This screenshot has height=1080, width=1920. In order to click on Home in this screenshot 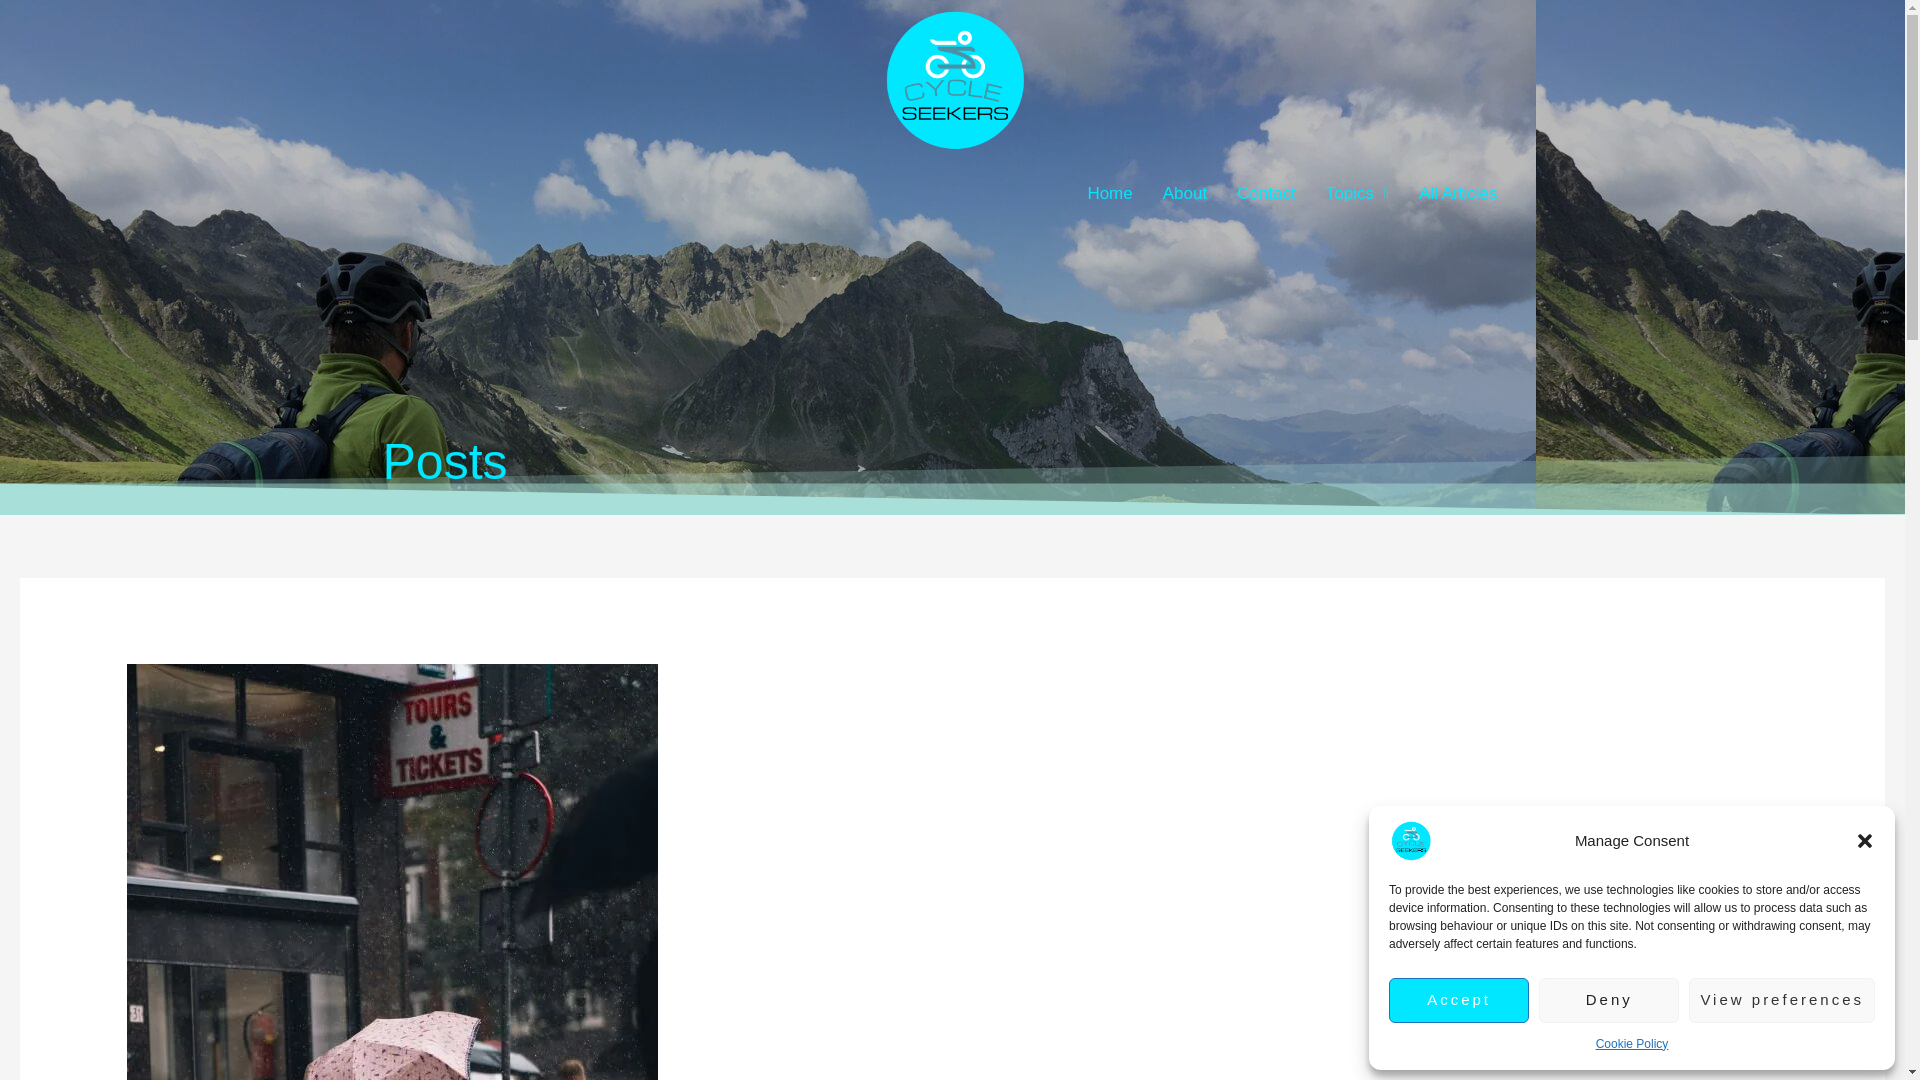, I will do `click(1108, 193)`.